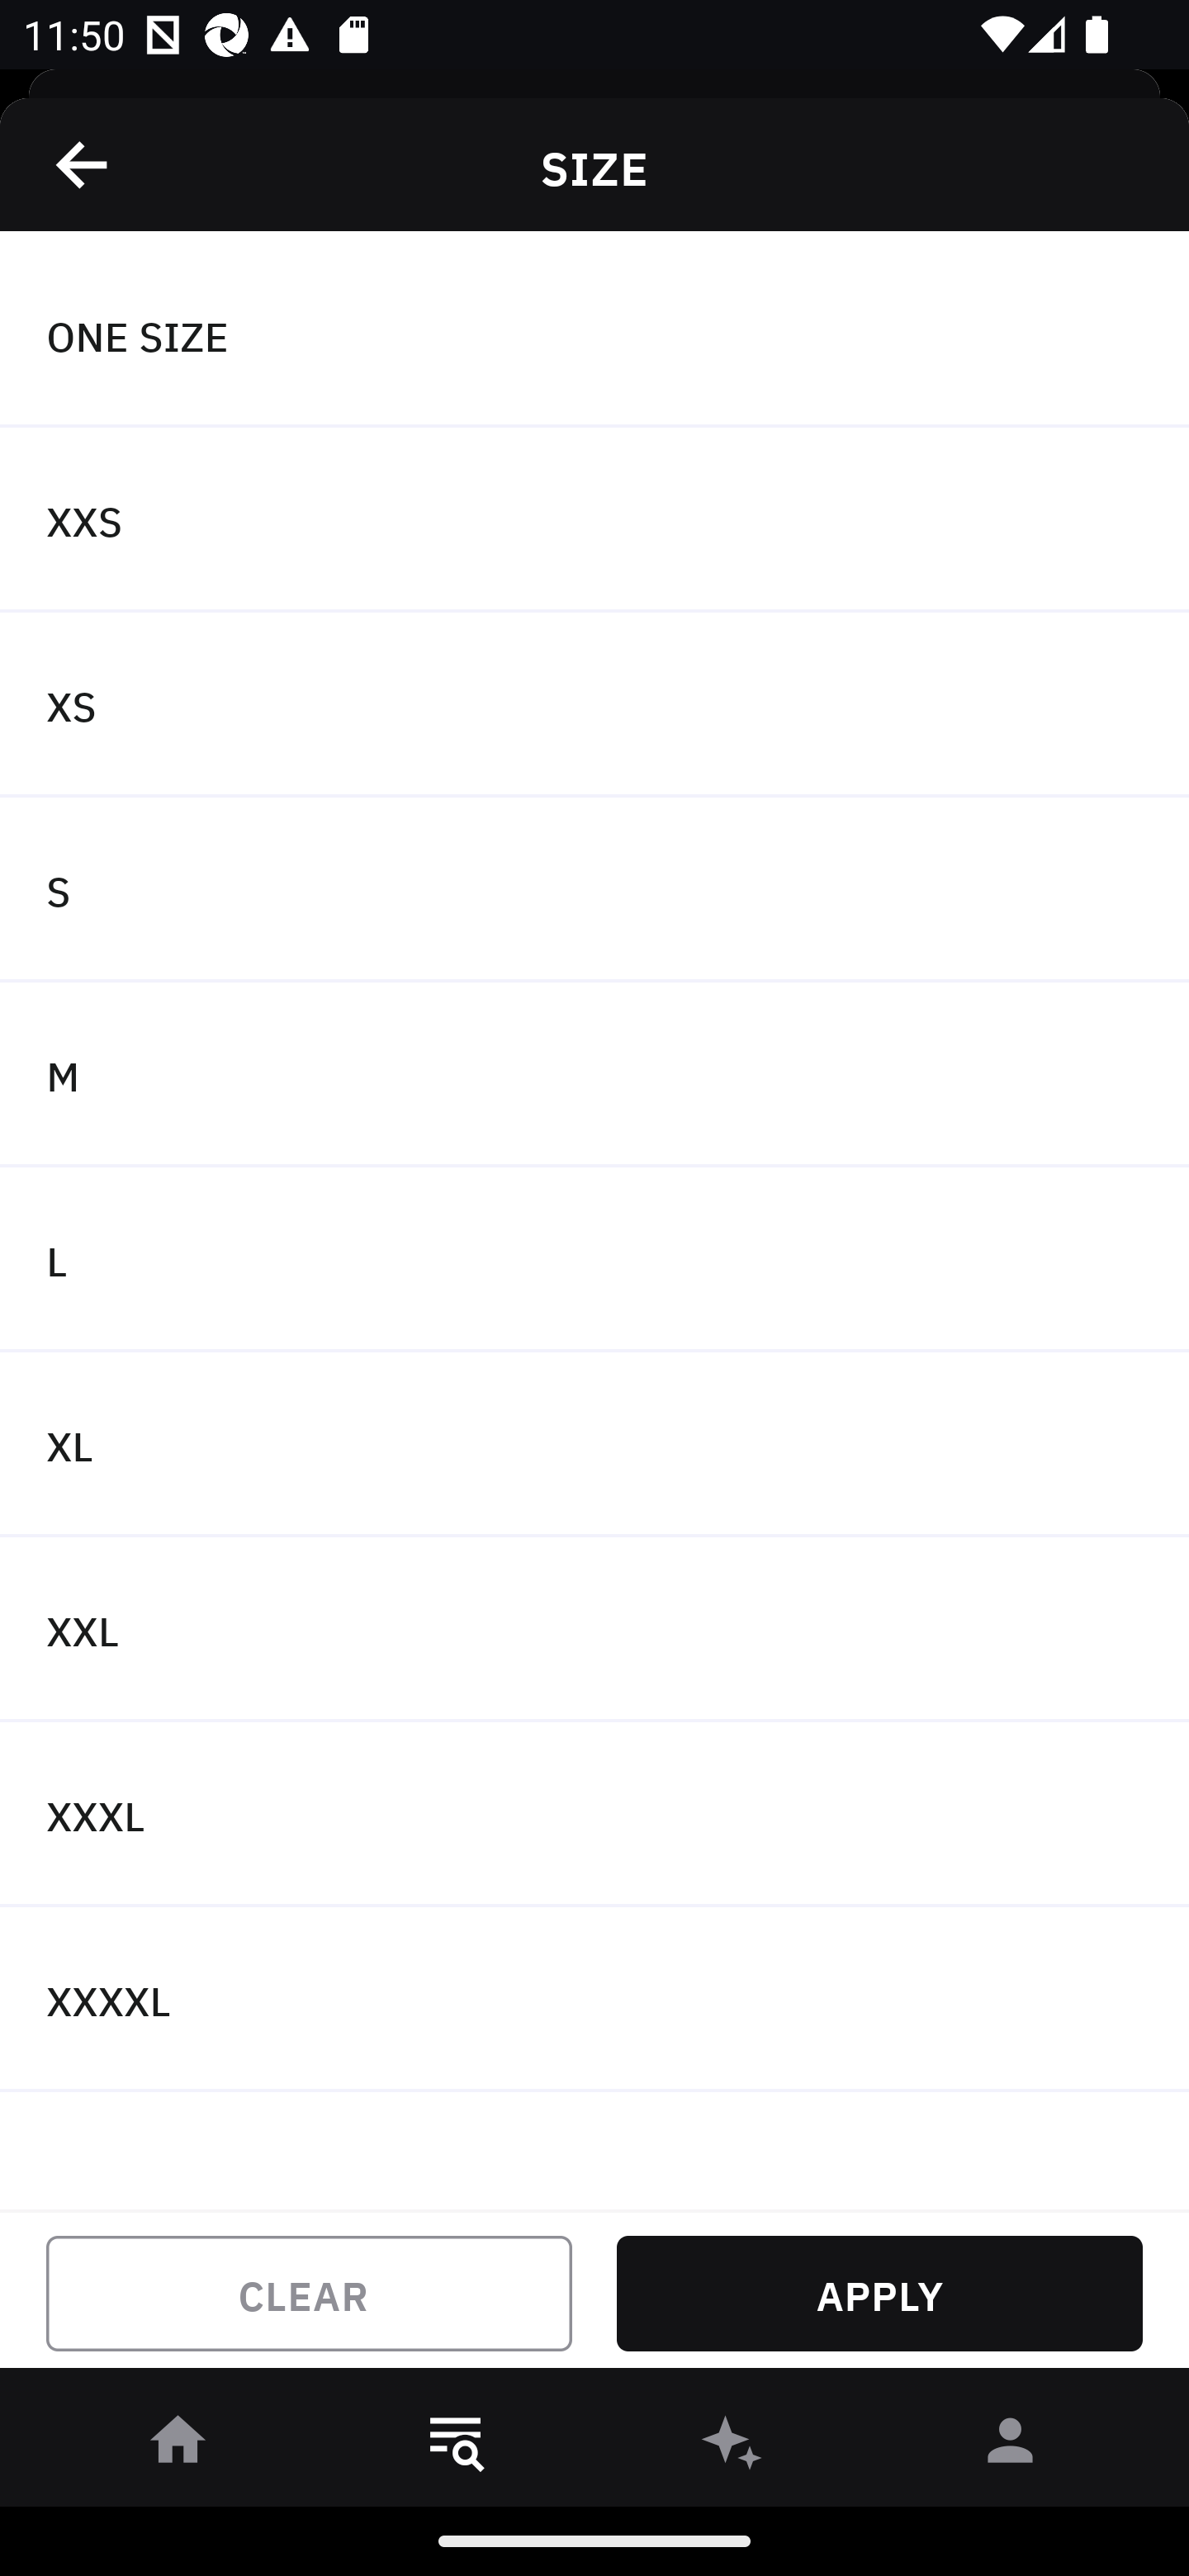 Image resolution: width=1189 pixels, height=2576 pixels. What do you see at coordinates (594, 1445) in the screenshot?
I see `XL` at bounding box center [594, 1445].